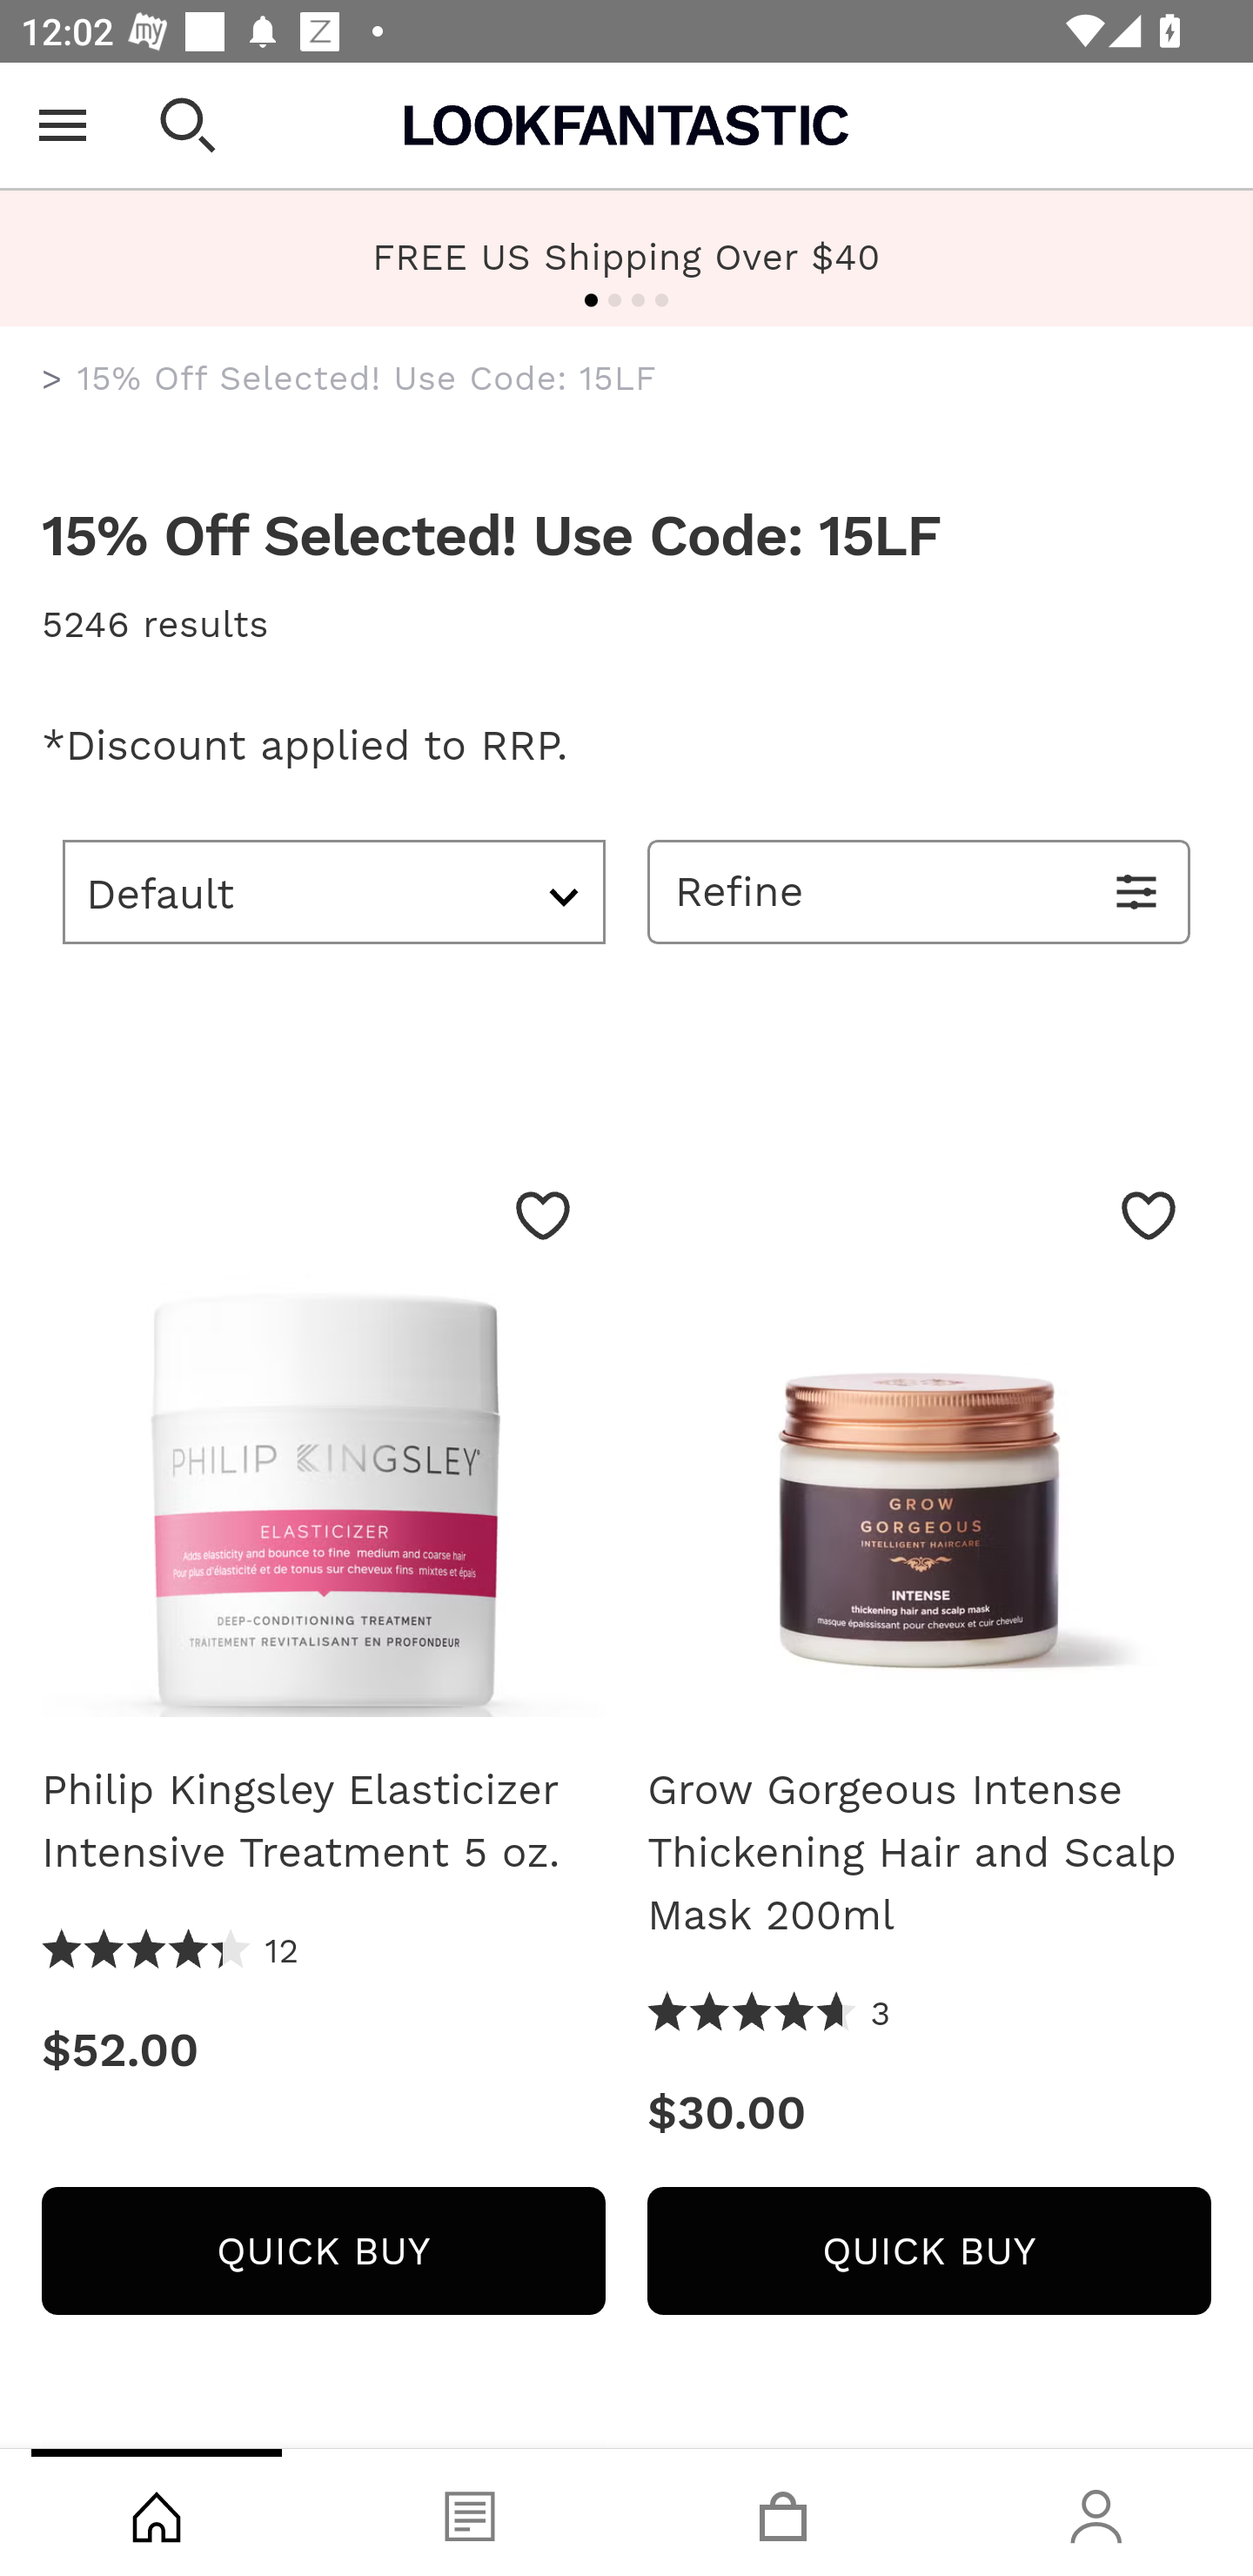 This screenshot has height=2576, width=1253. I want to click on Basket, tab, 3 of 4, so click(783, 2512).